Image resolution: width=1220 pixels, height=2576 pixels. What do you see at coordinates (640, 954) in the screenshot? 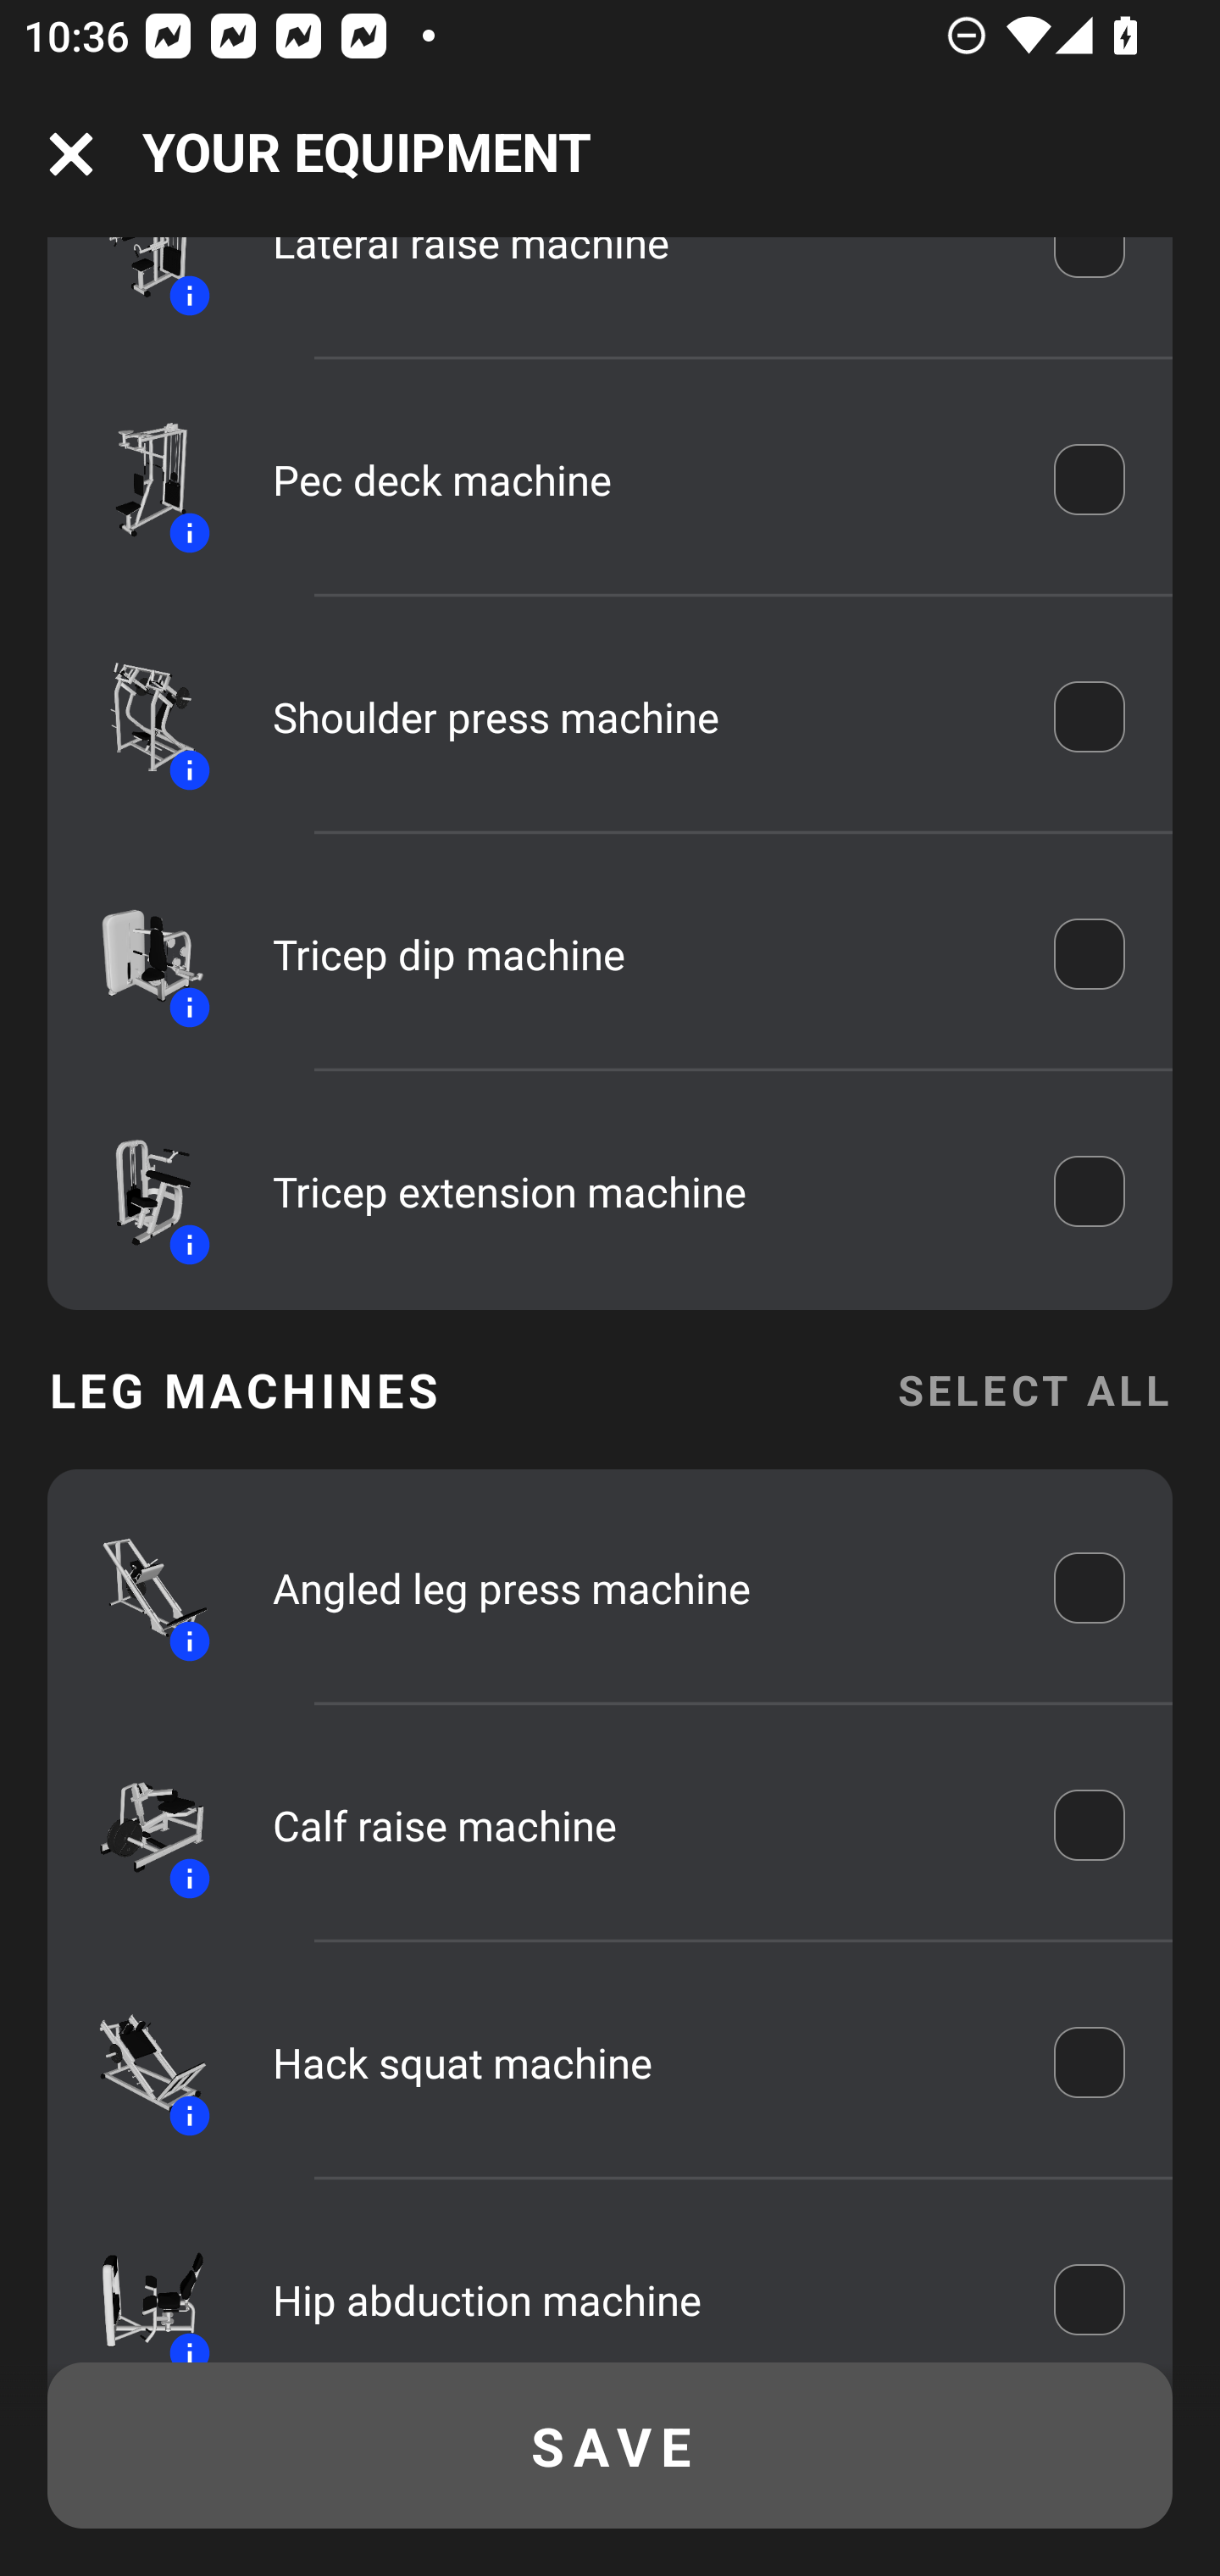
I see `Tricep dip machine` at bounding box center [640, 954].